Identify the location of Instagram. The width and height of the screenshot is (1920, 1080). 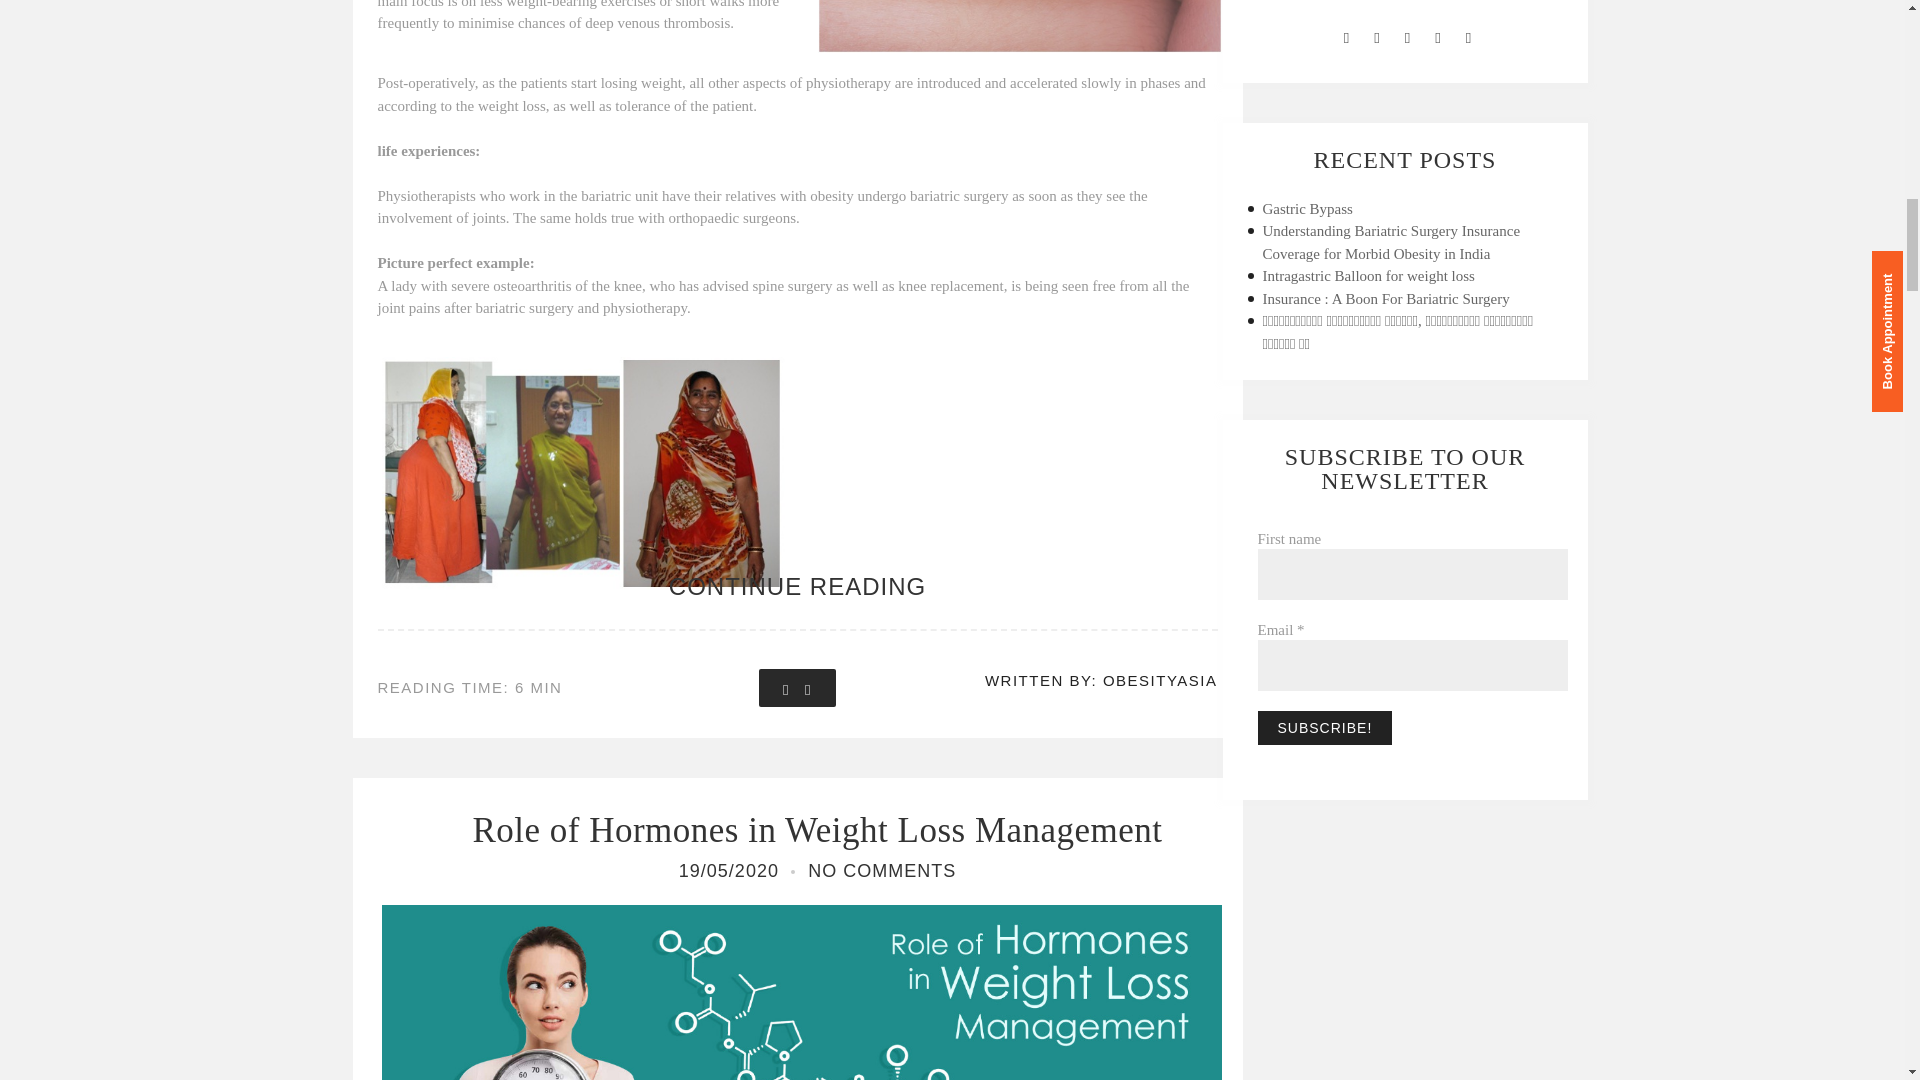
(1407, 38).